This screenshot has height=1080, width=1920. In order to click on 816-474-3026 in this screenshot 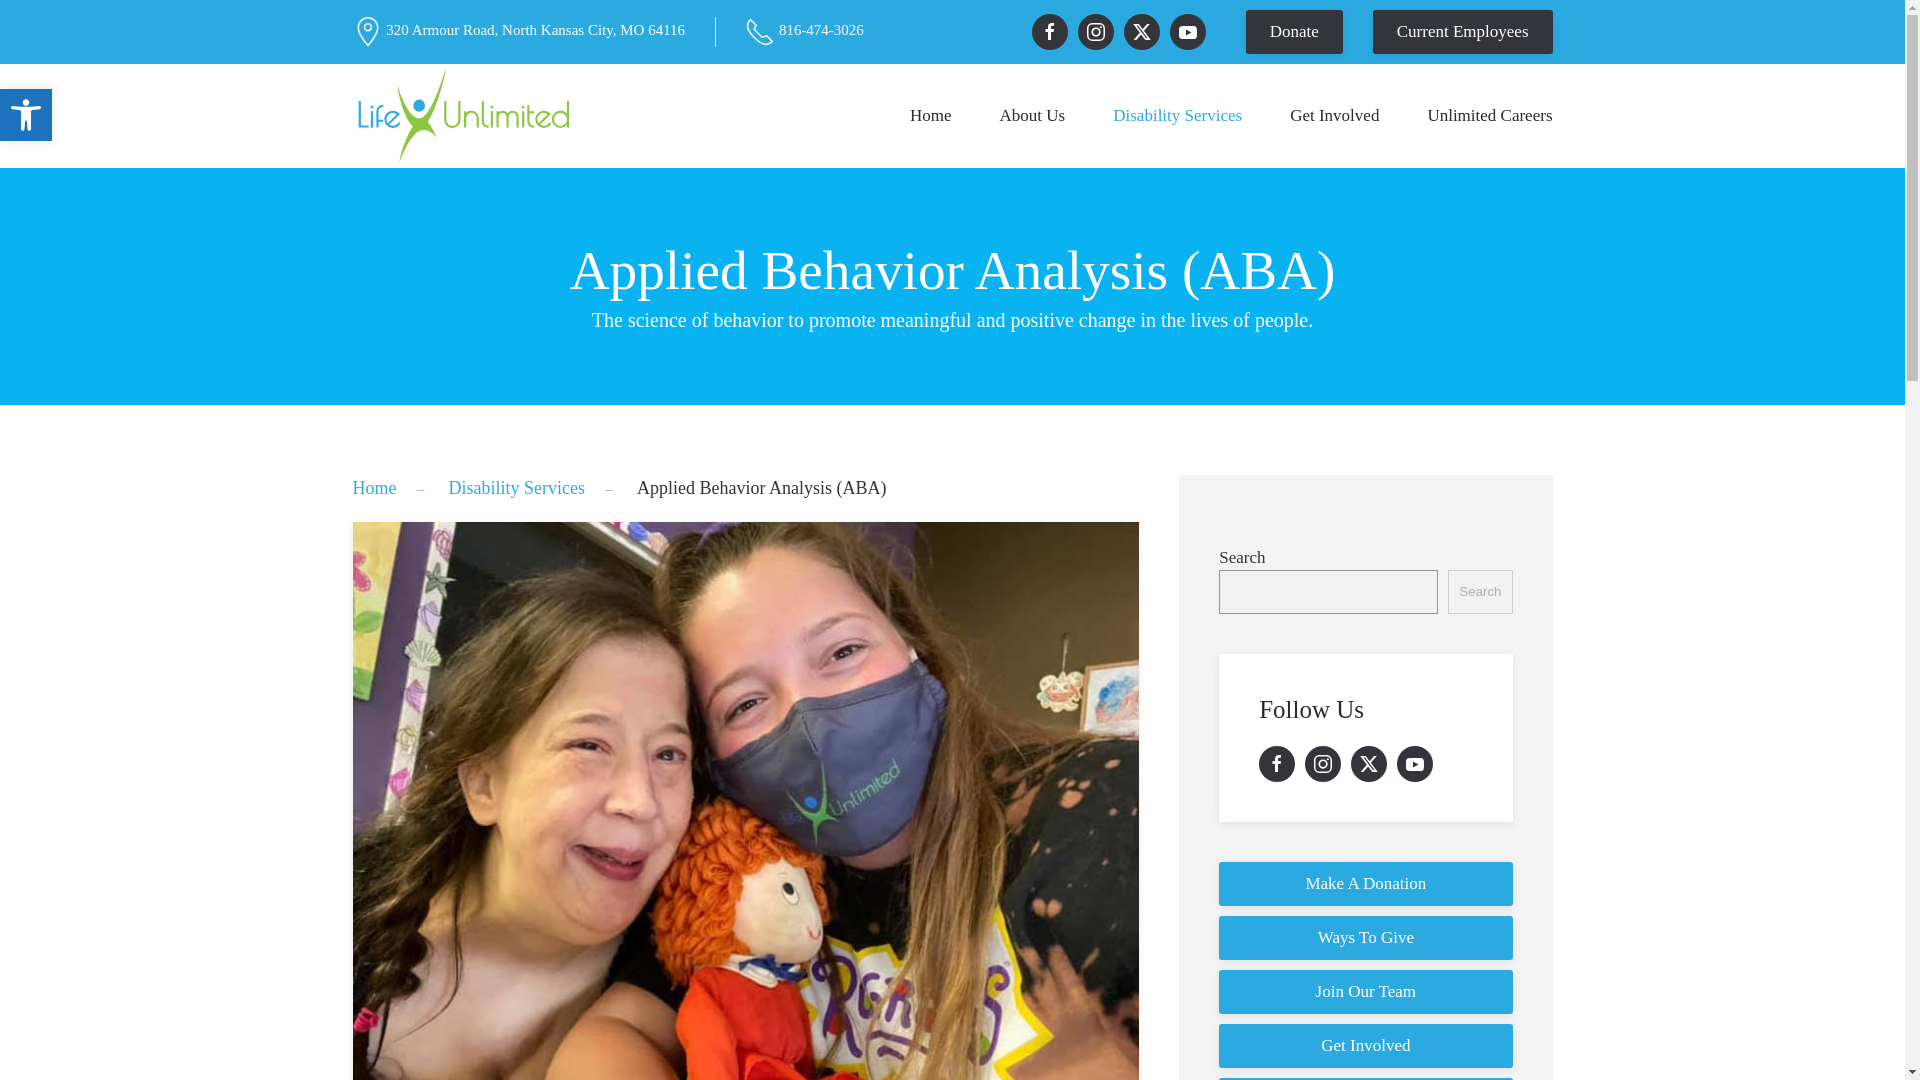, I will do `click(822, 29)`.